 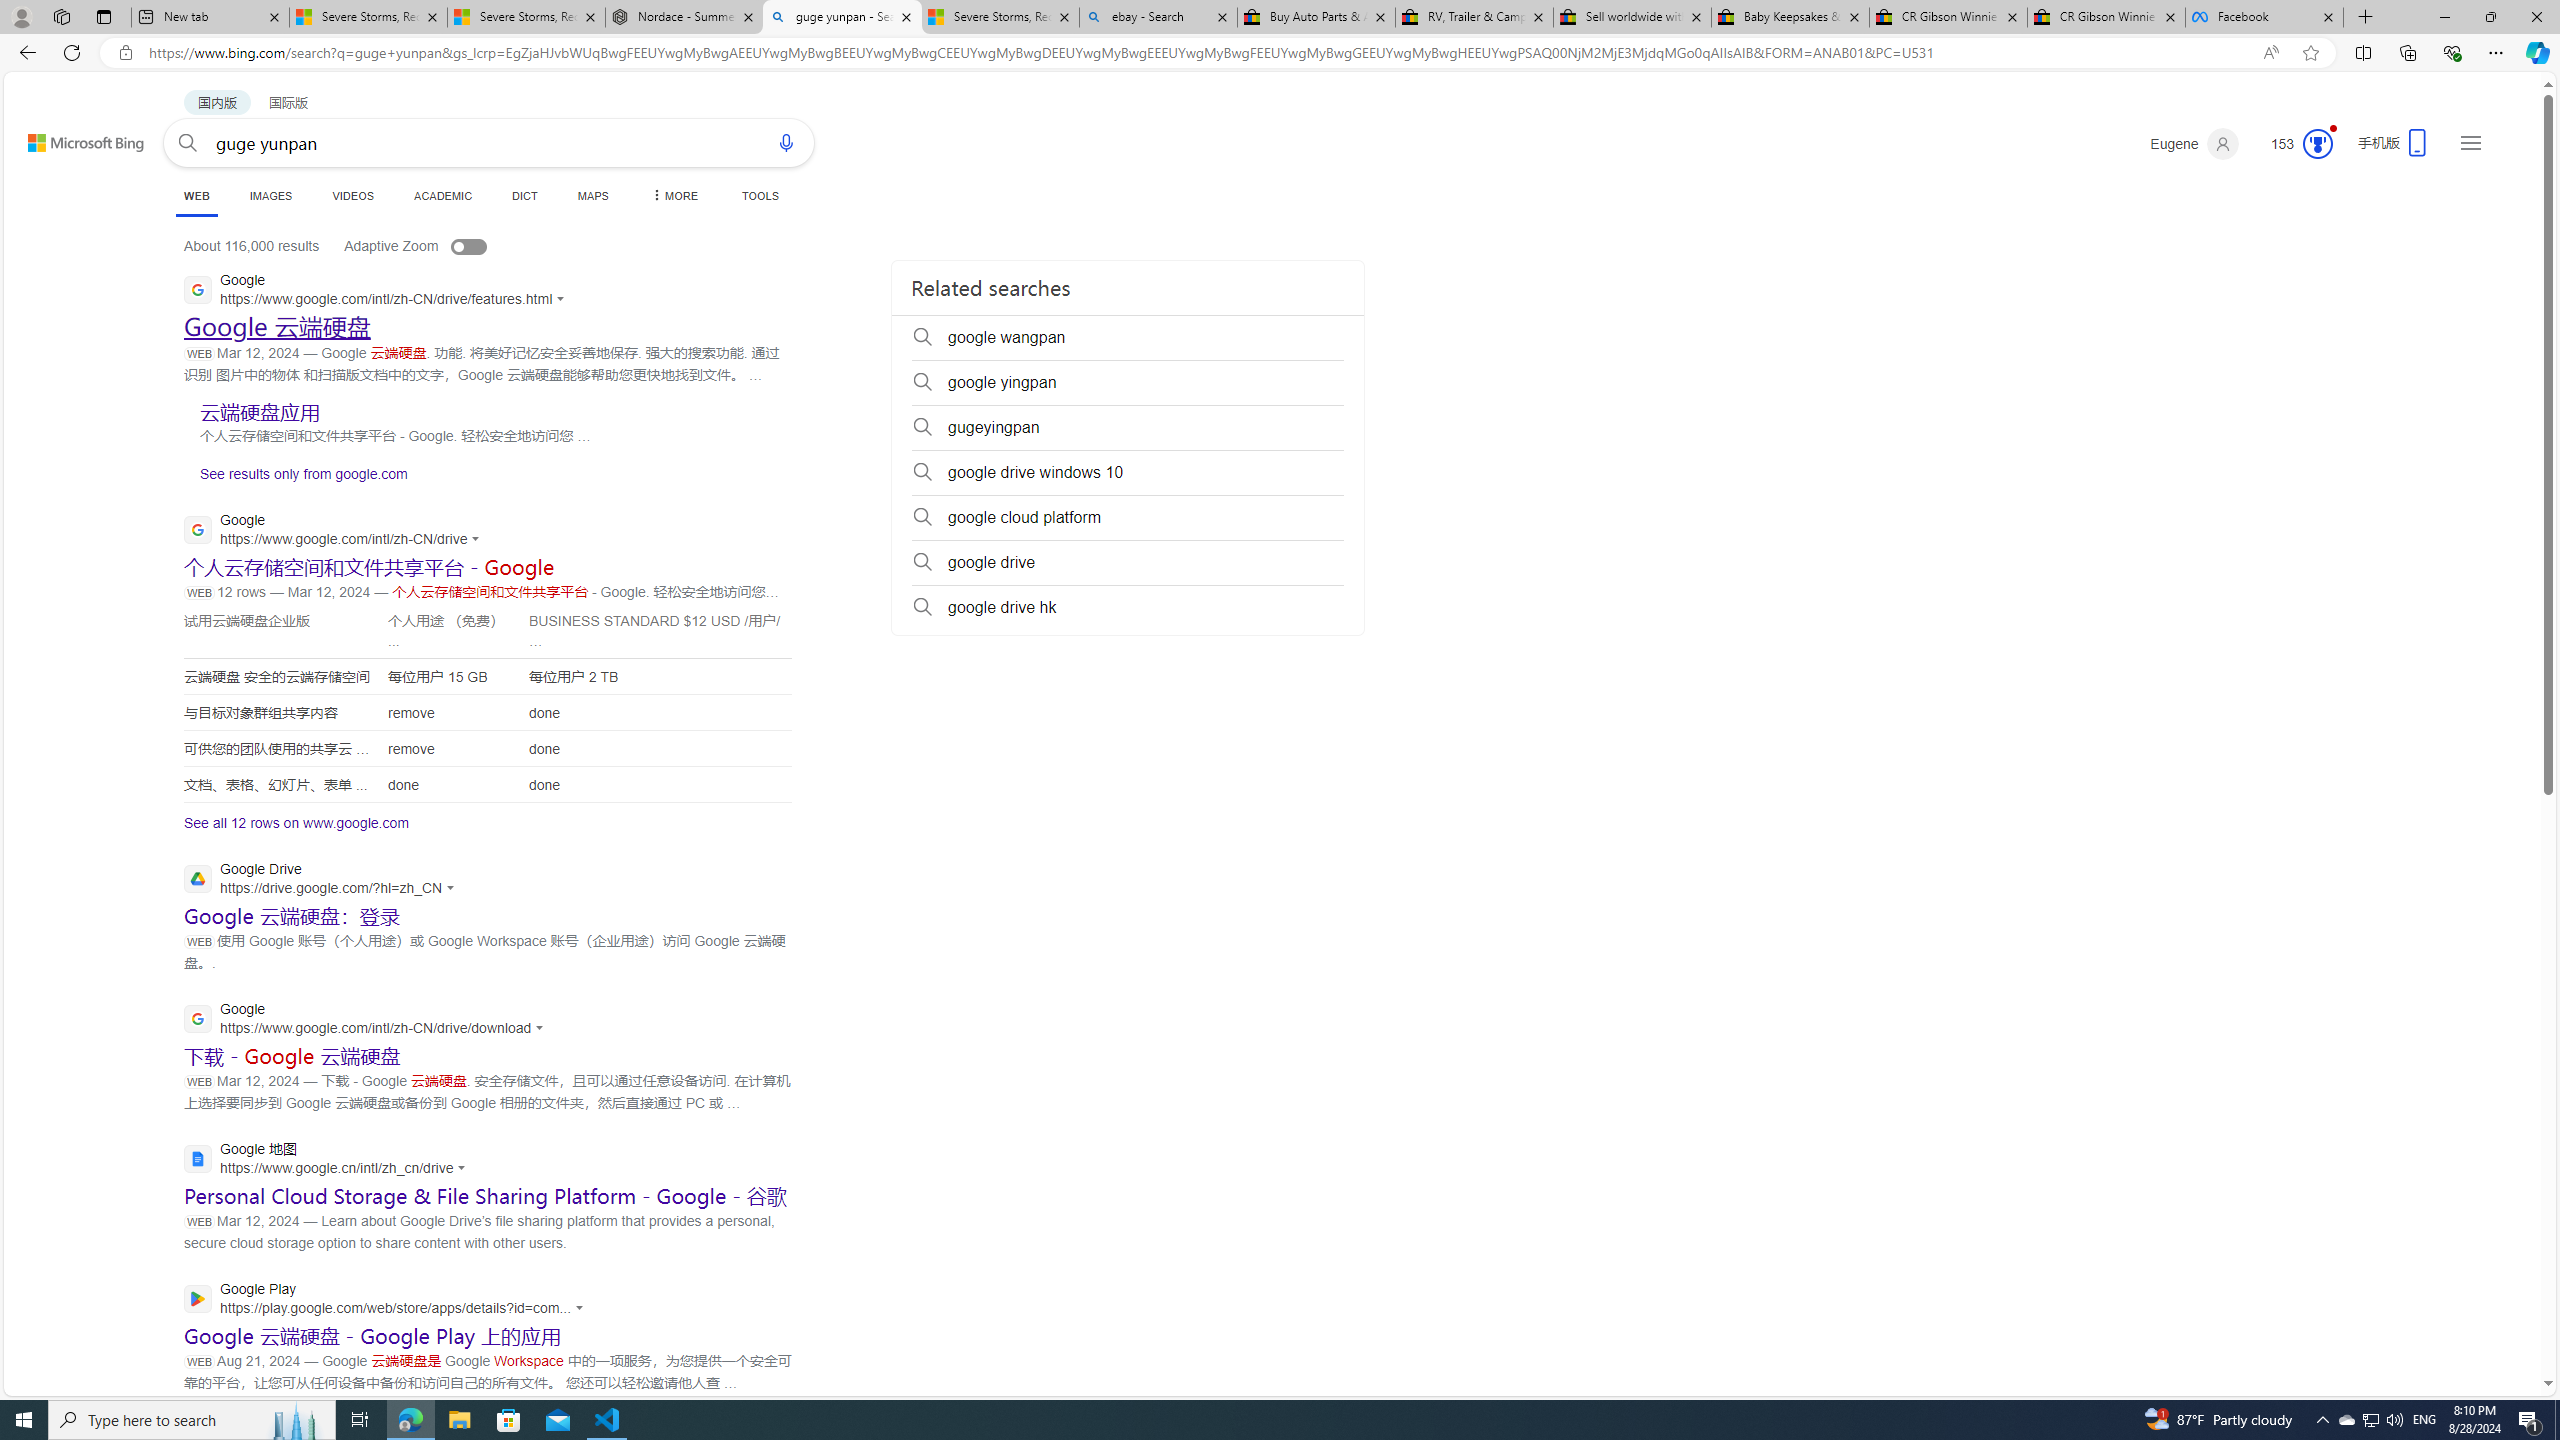 I want to click on Google, so click(x=370, y=1020).